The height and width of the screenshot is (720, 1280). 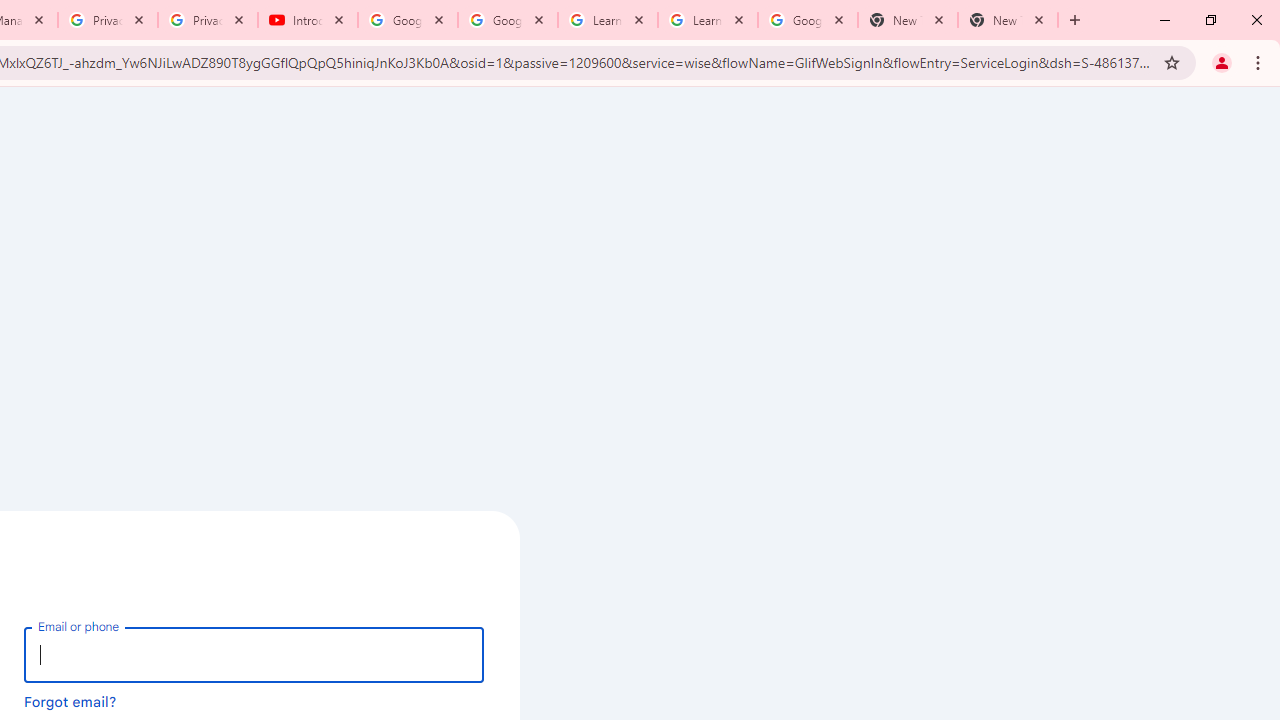 What do you see at coordinates (508, 20) in the screenshot?
I see `Google Account Help` at bounding box center [508, 20].